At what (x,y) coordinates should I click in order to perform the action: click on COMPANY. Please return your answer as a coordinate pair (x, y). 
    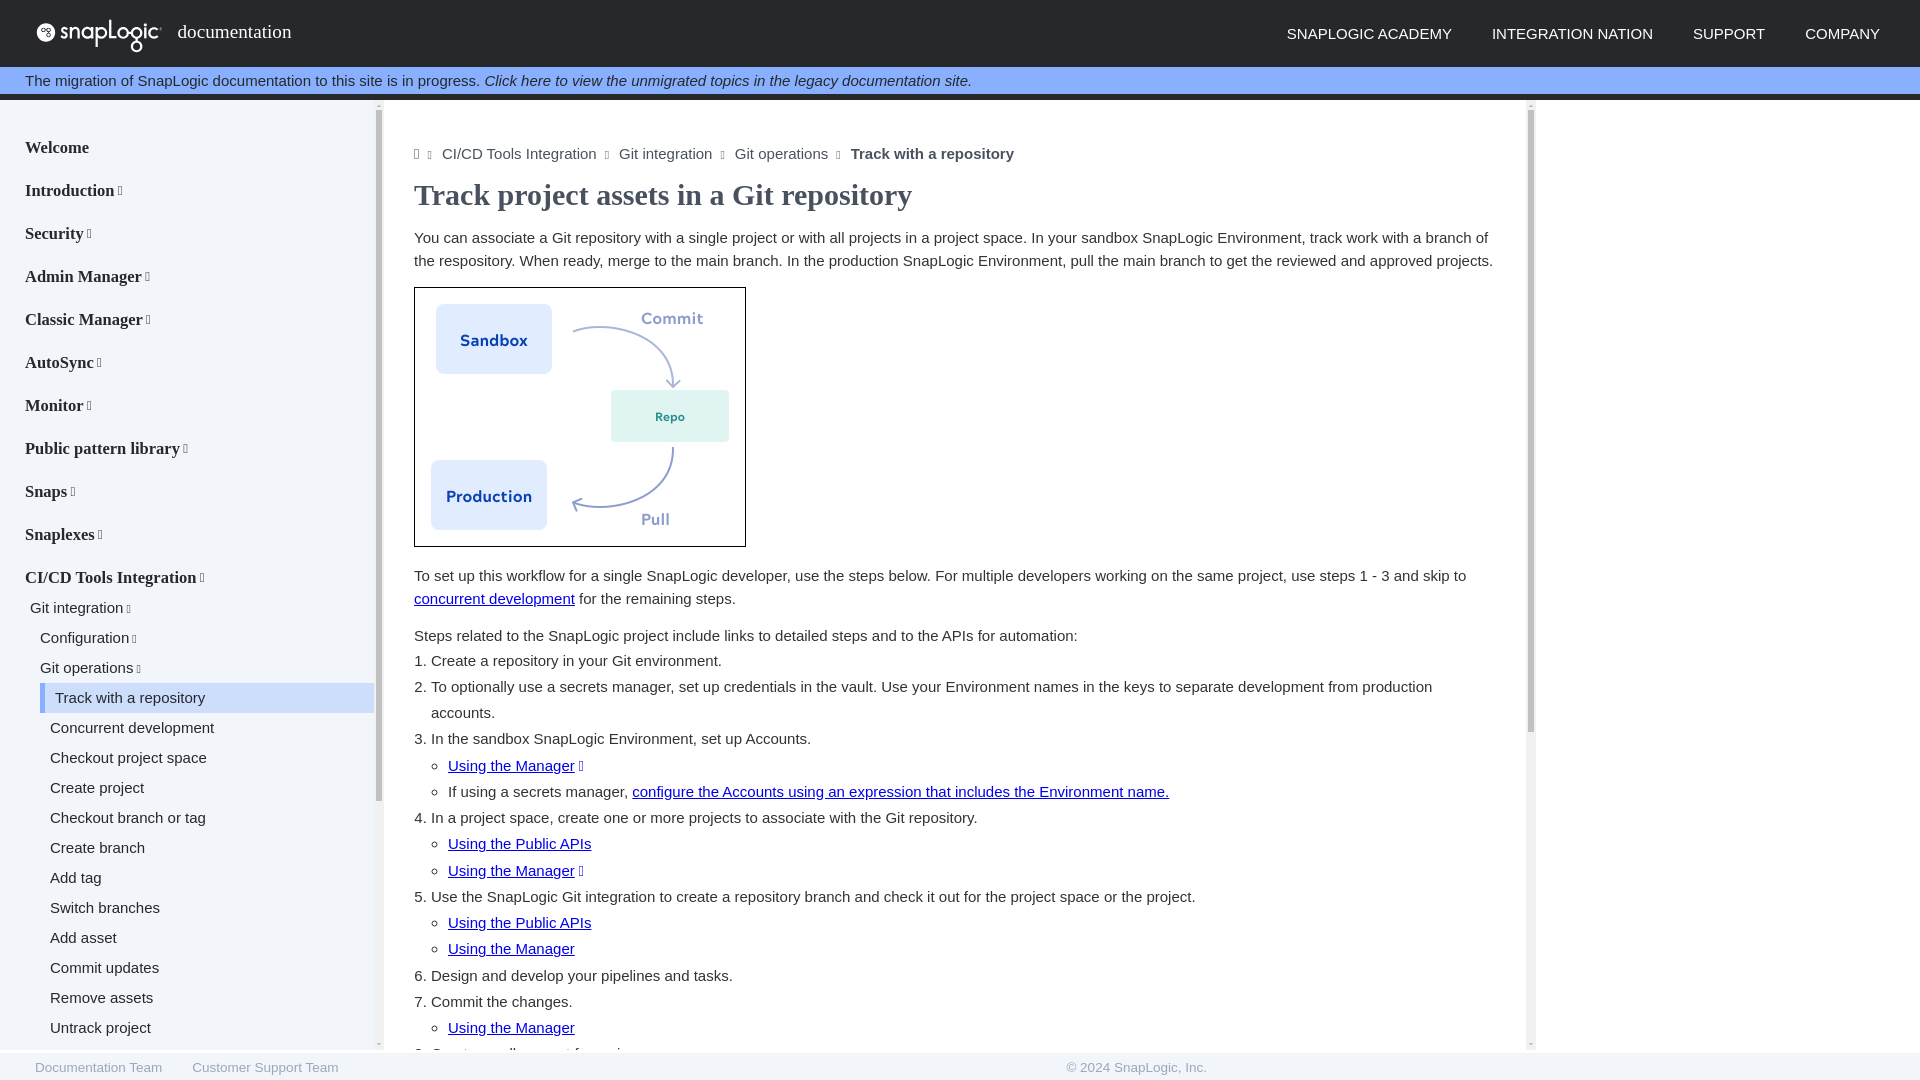
    Looking at the image, I should click on (1842, 33).